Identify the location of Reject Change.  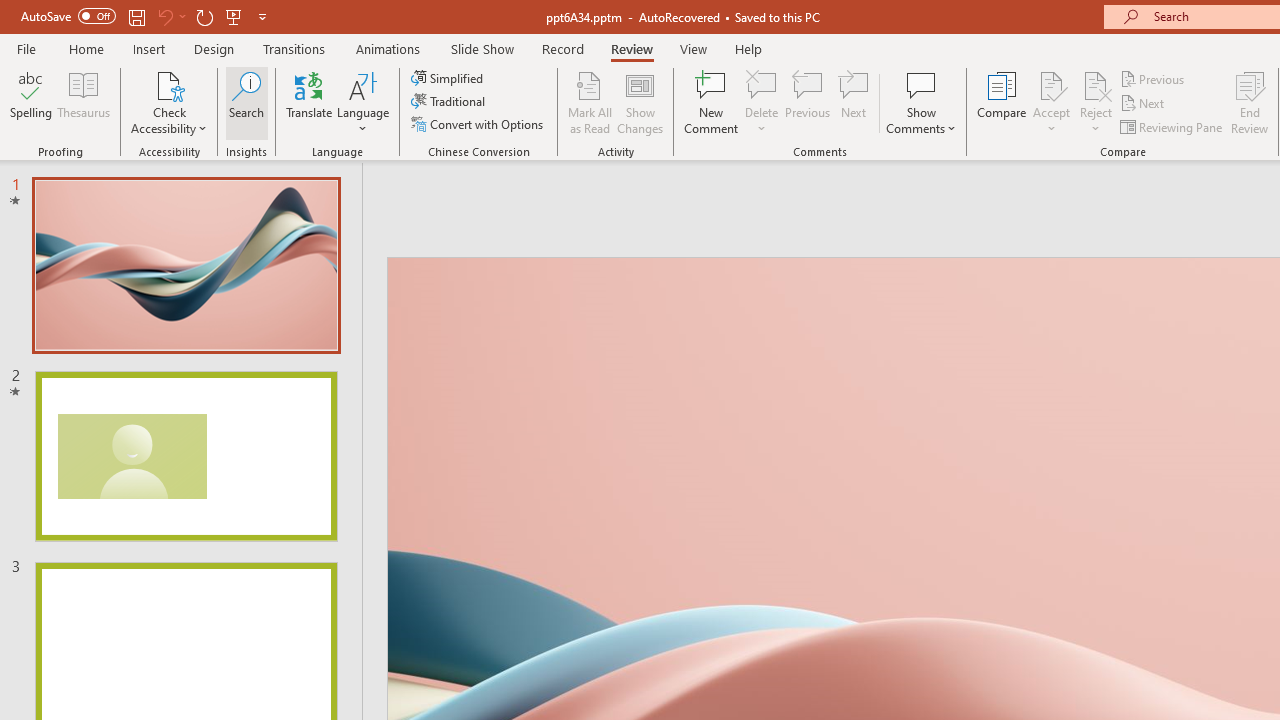
(1096, 84).